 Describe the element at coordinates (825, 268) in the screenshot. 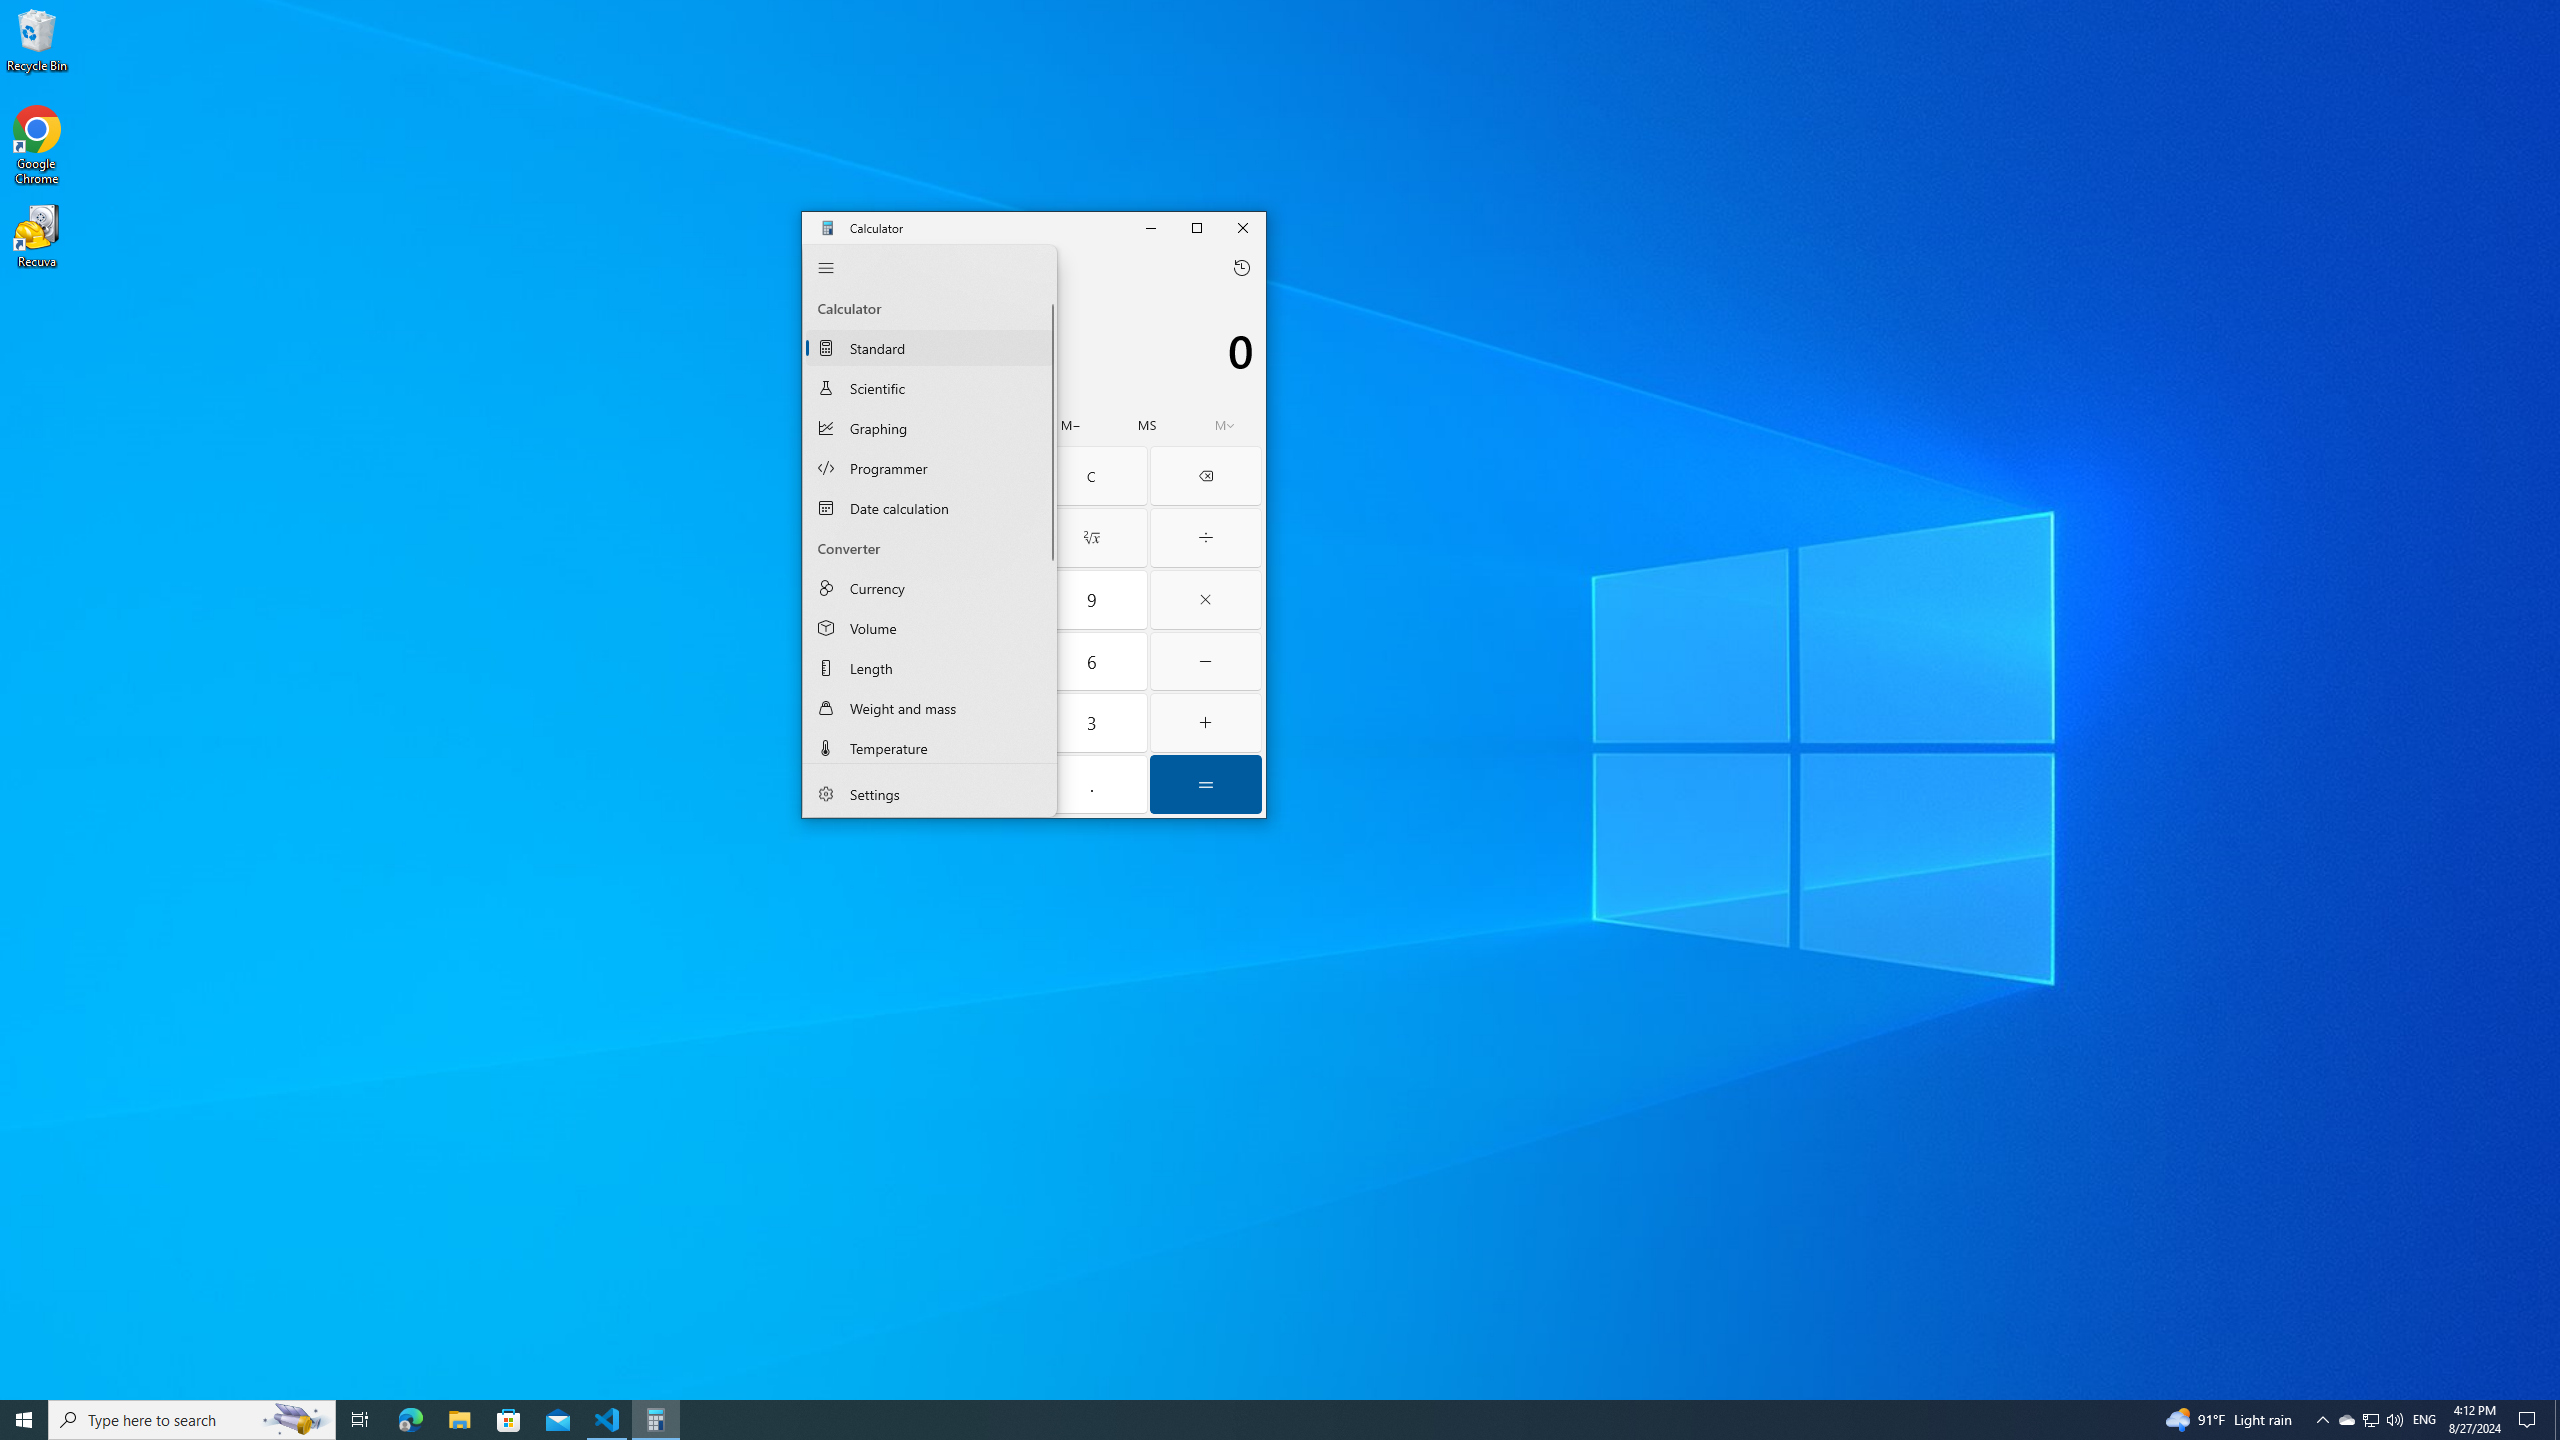

I see `Close Navigation` at that location.